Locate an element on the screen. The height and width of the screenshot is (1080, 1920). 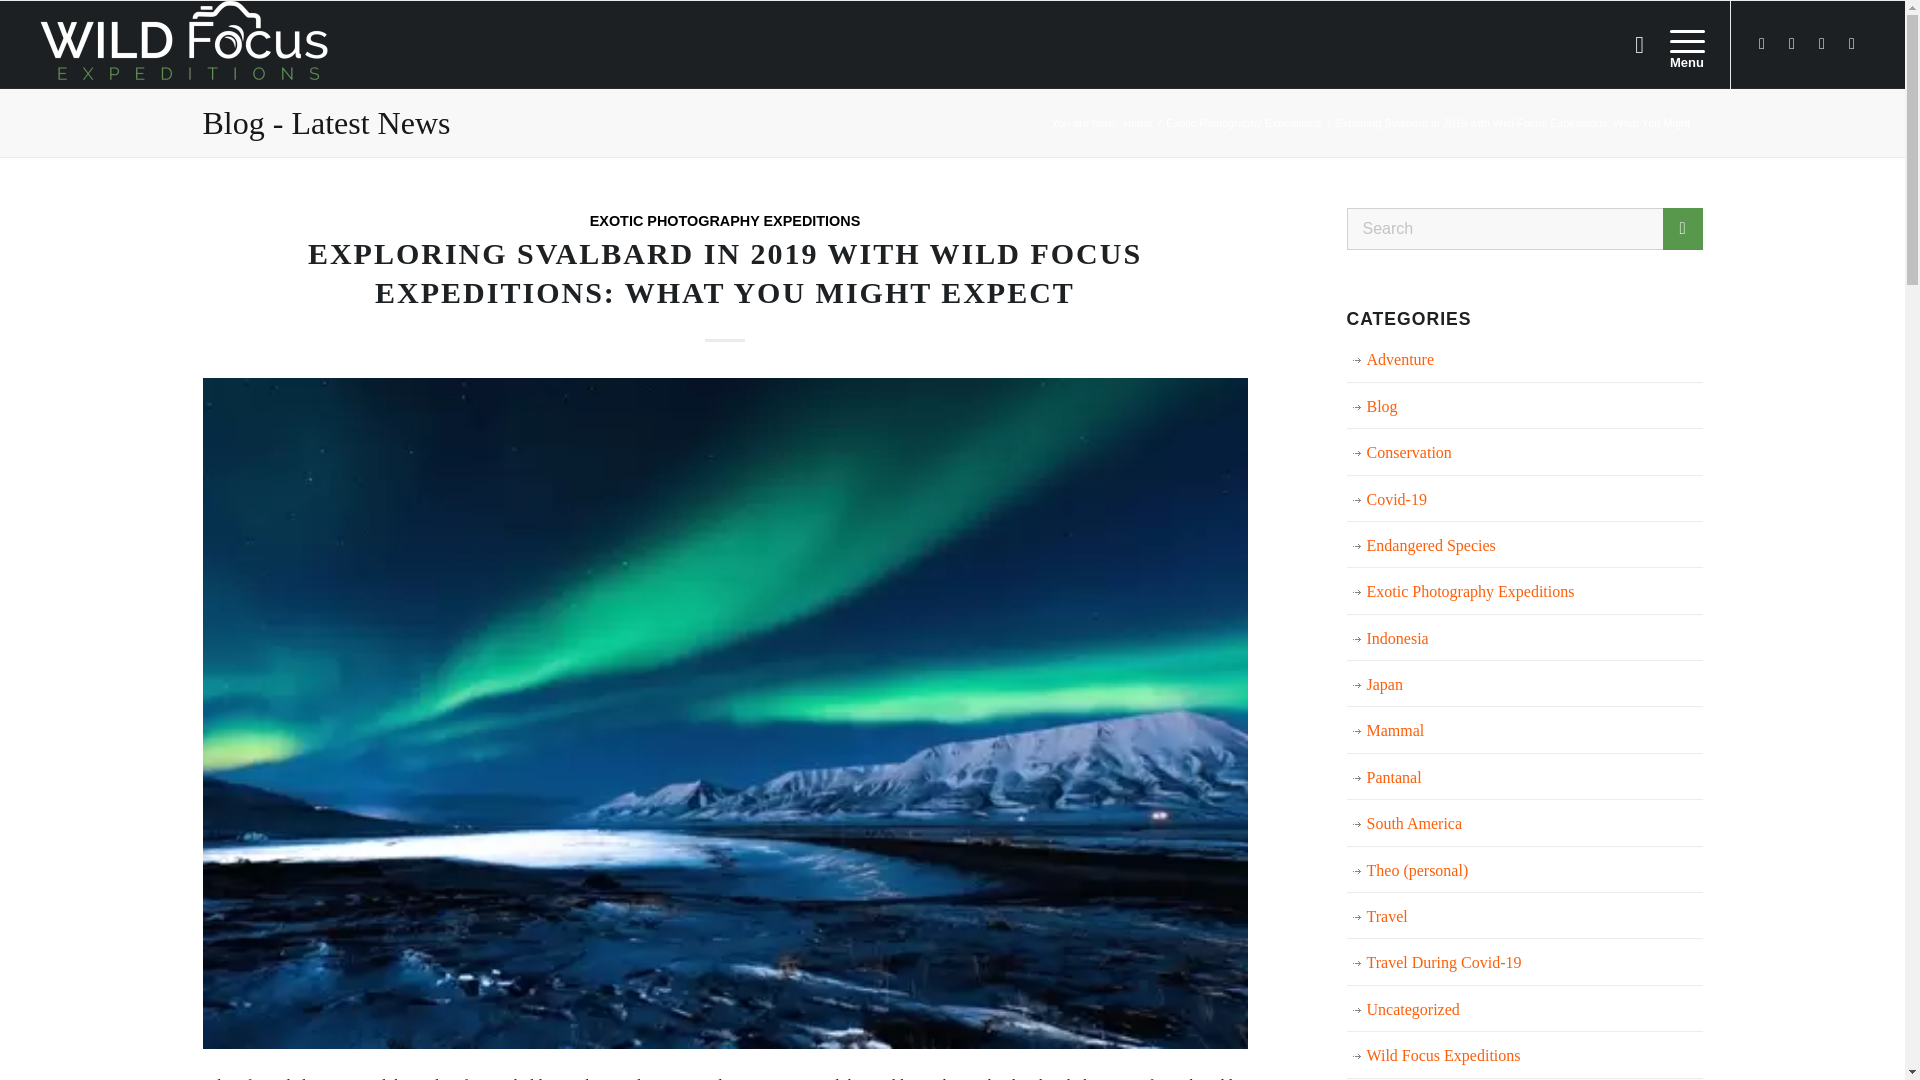
Wild Focus Expeditions is located at coordinates (1137, 122).